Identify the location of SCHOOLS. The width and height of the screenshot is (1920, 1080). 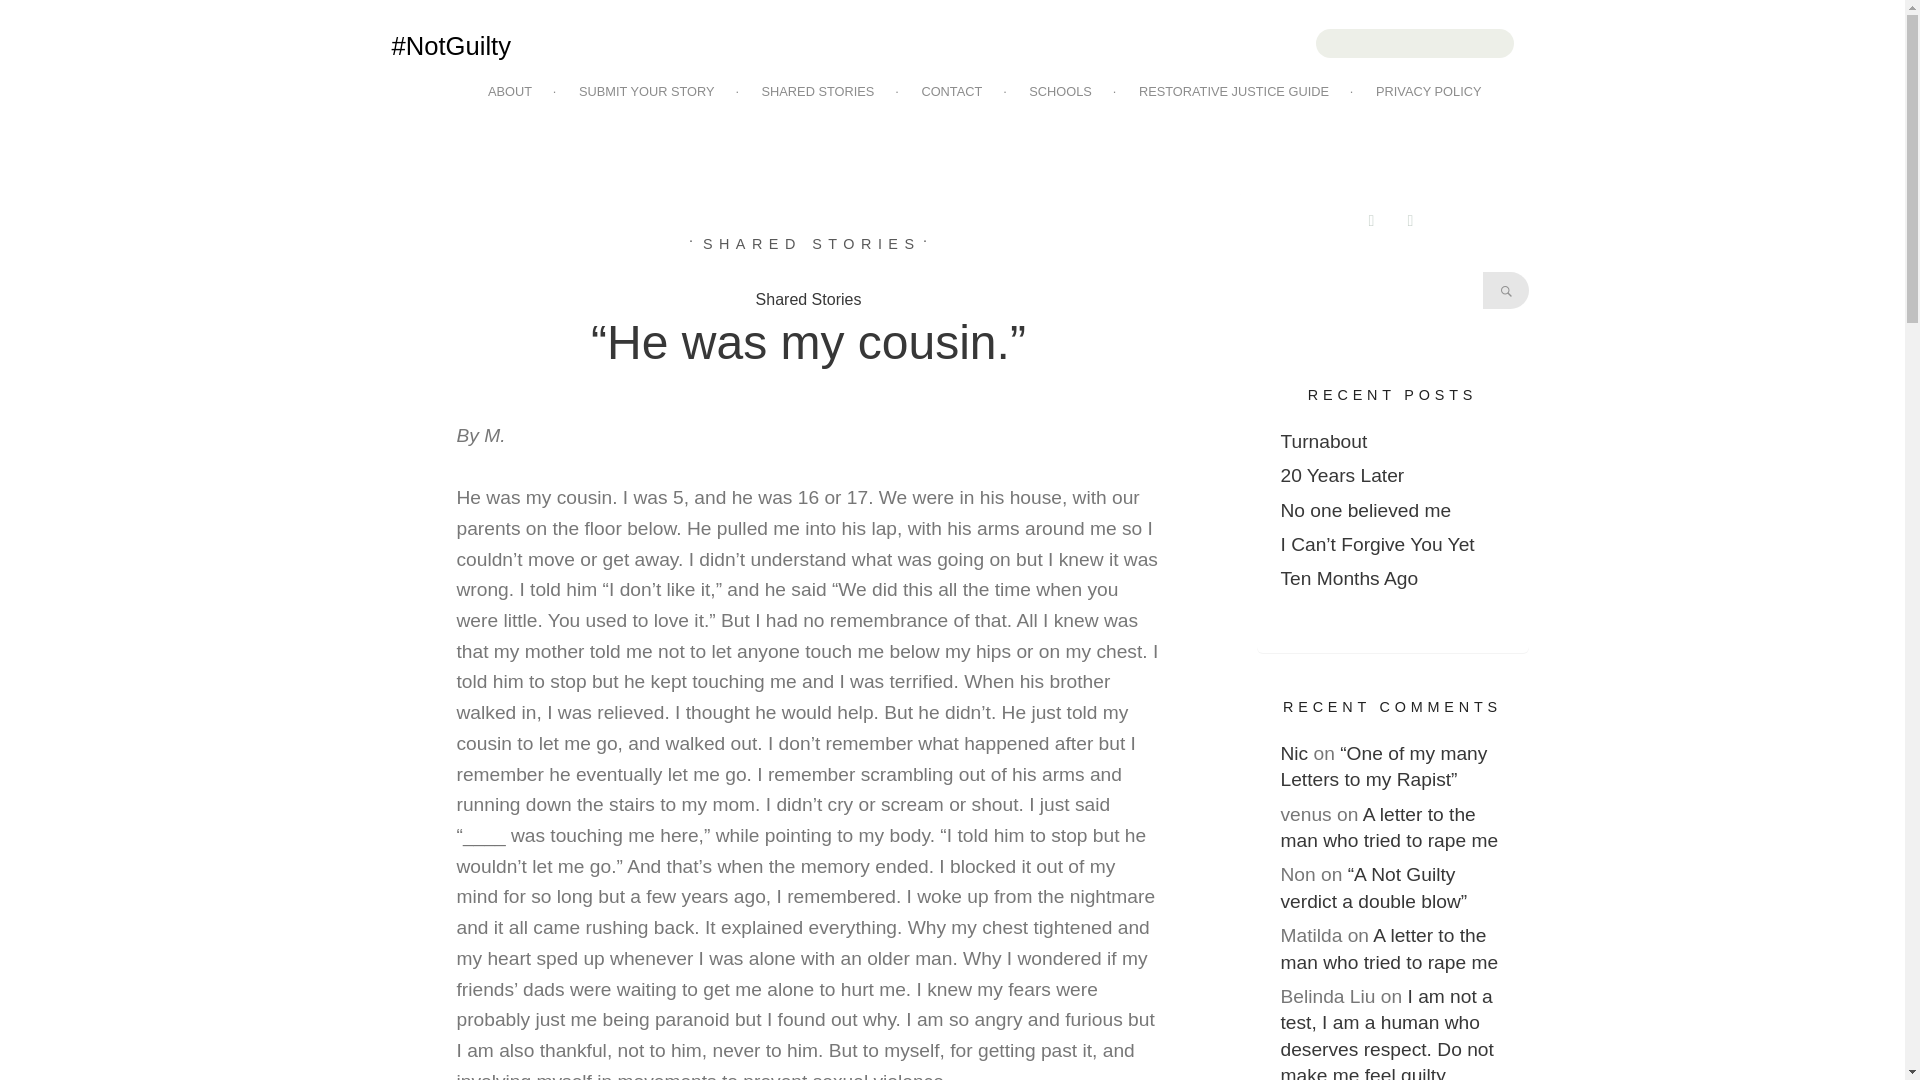
(1068, 92).